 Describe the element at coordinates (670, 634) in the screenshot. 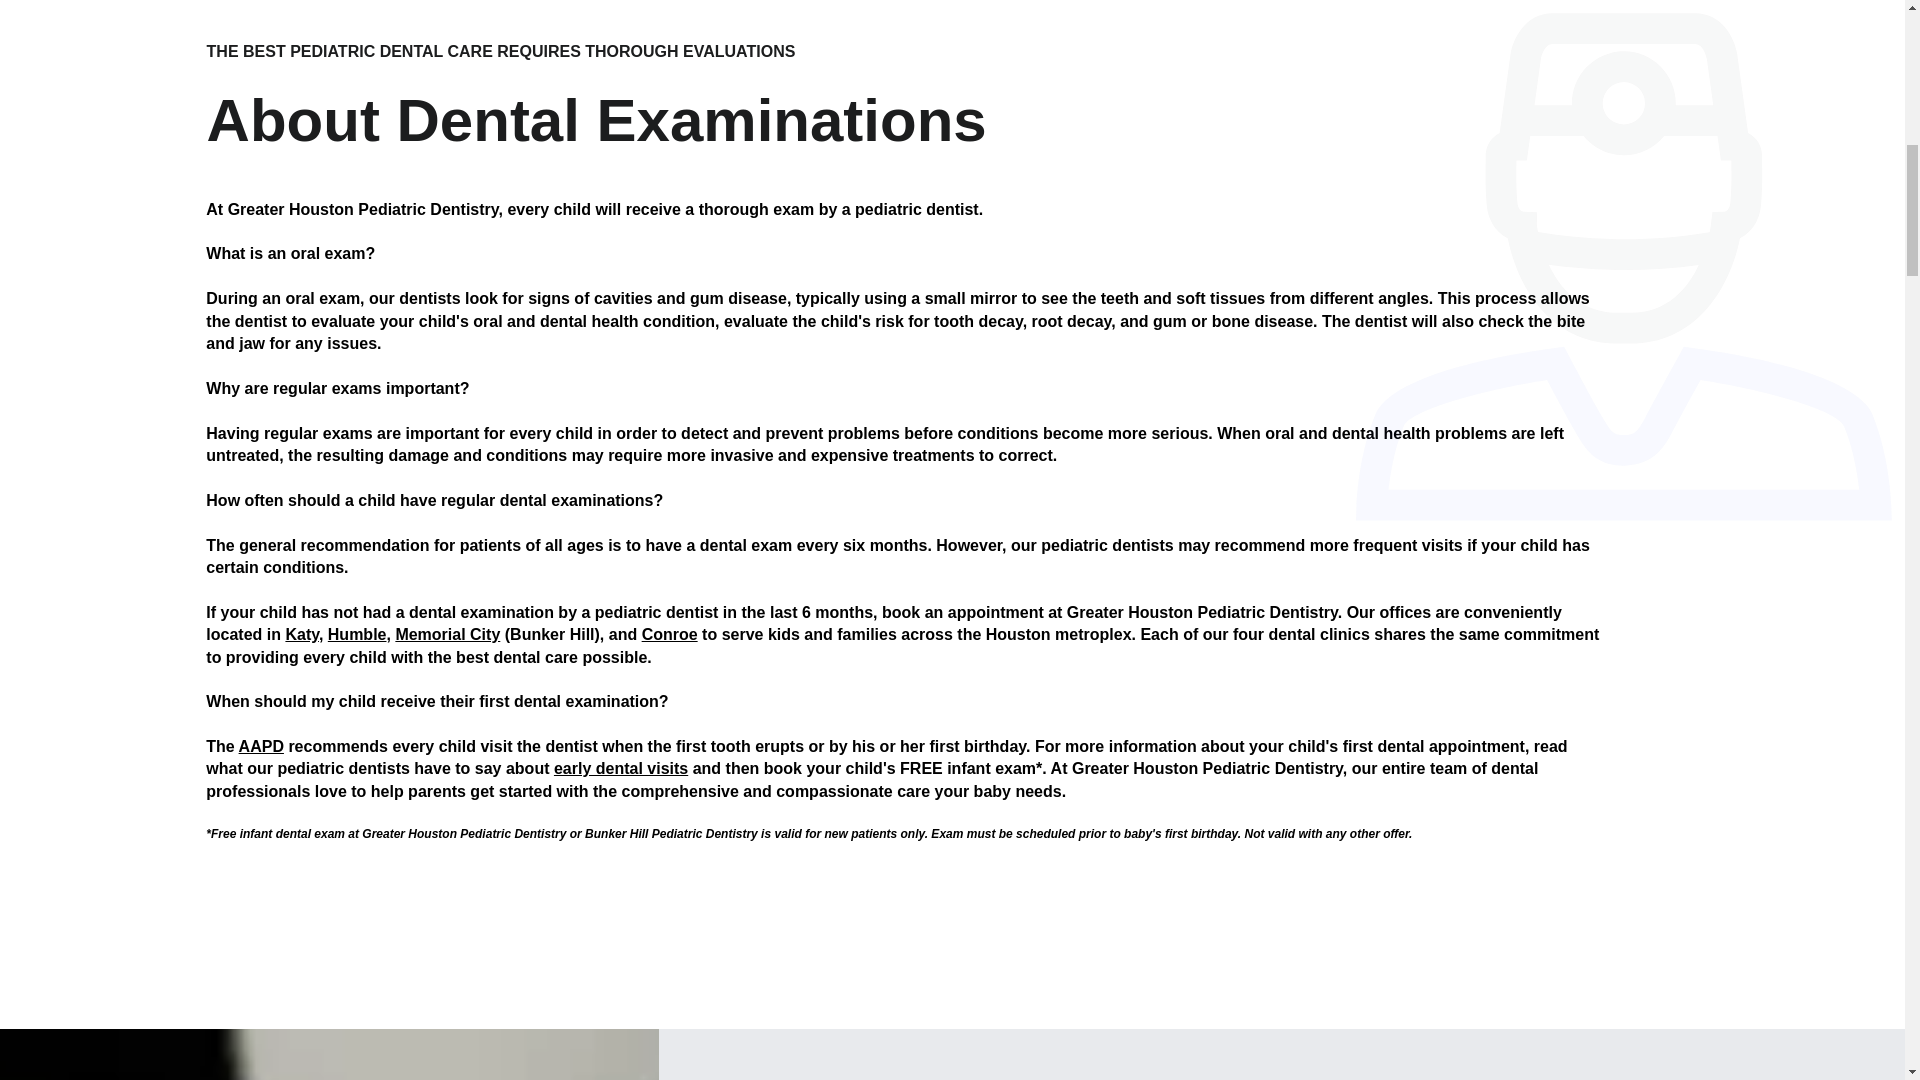

I see `Conroe` at that location.